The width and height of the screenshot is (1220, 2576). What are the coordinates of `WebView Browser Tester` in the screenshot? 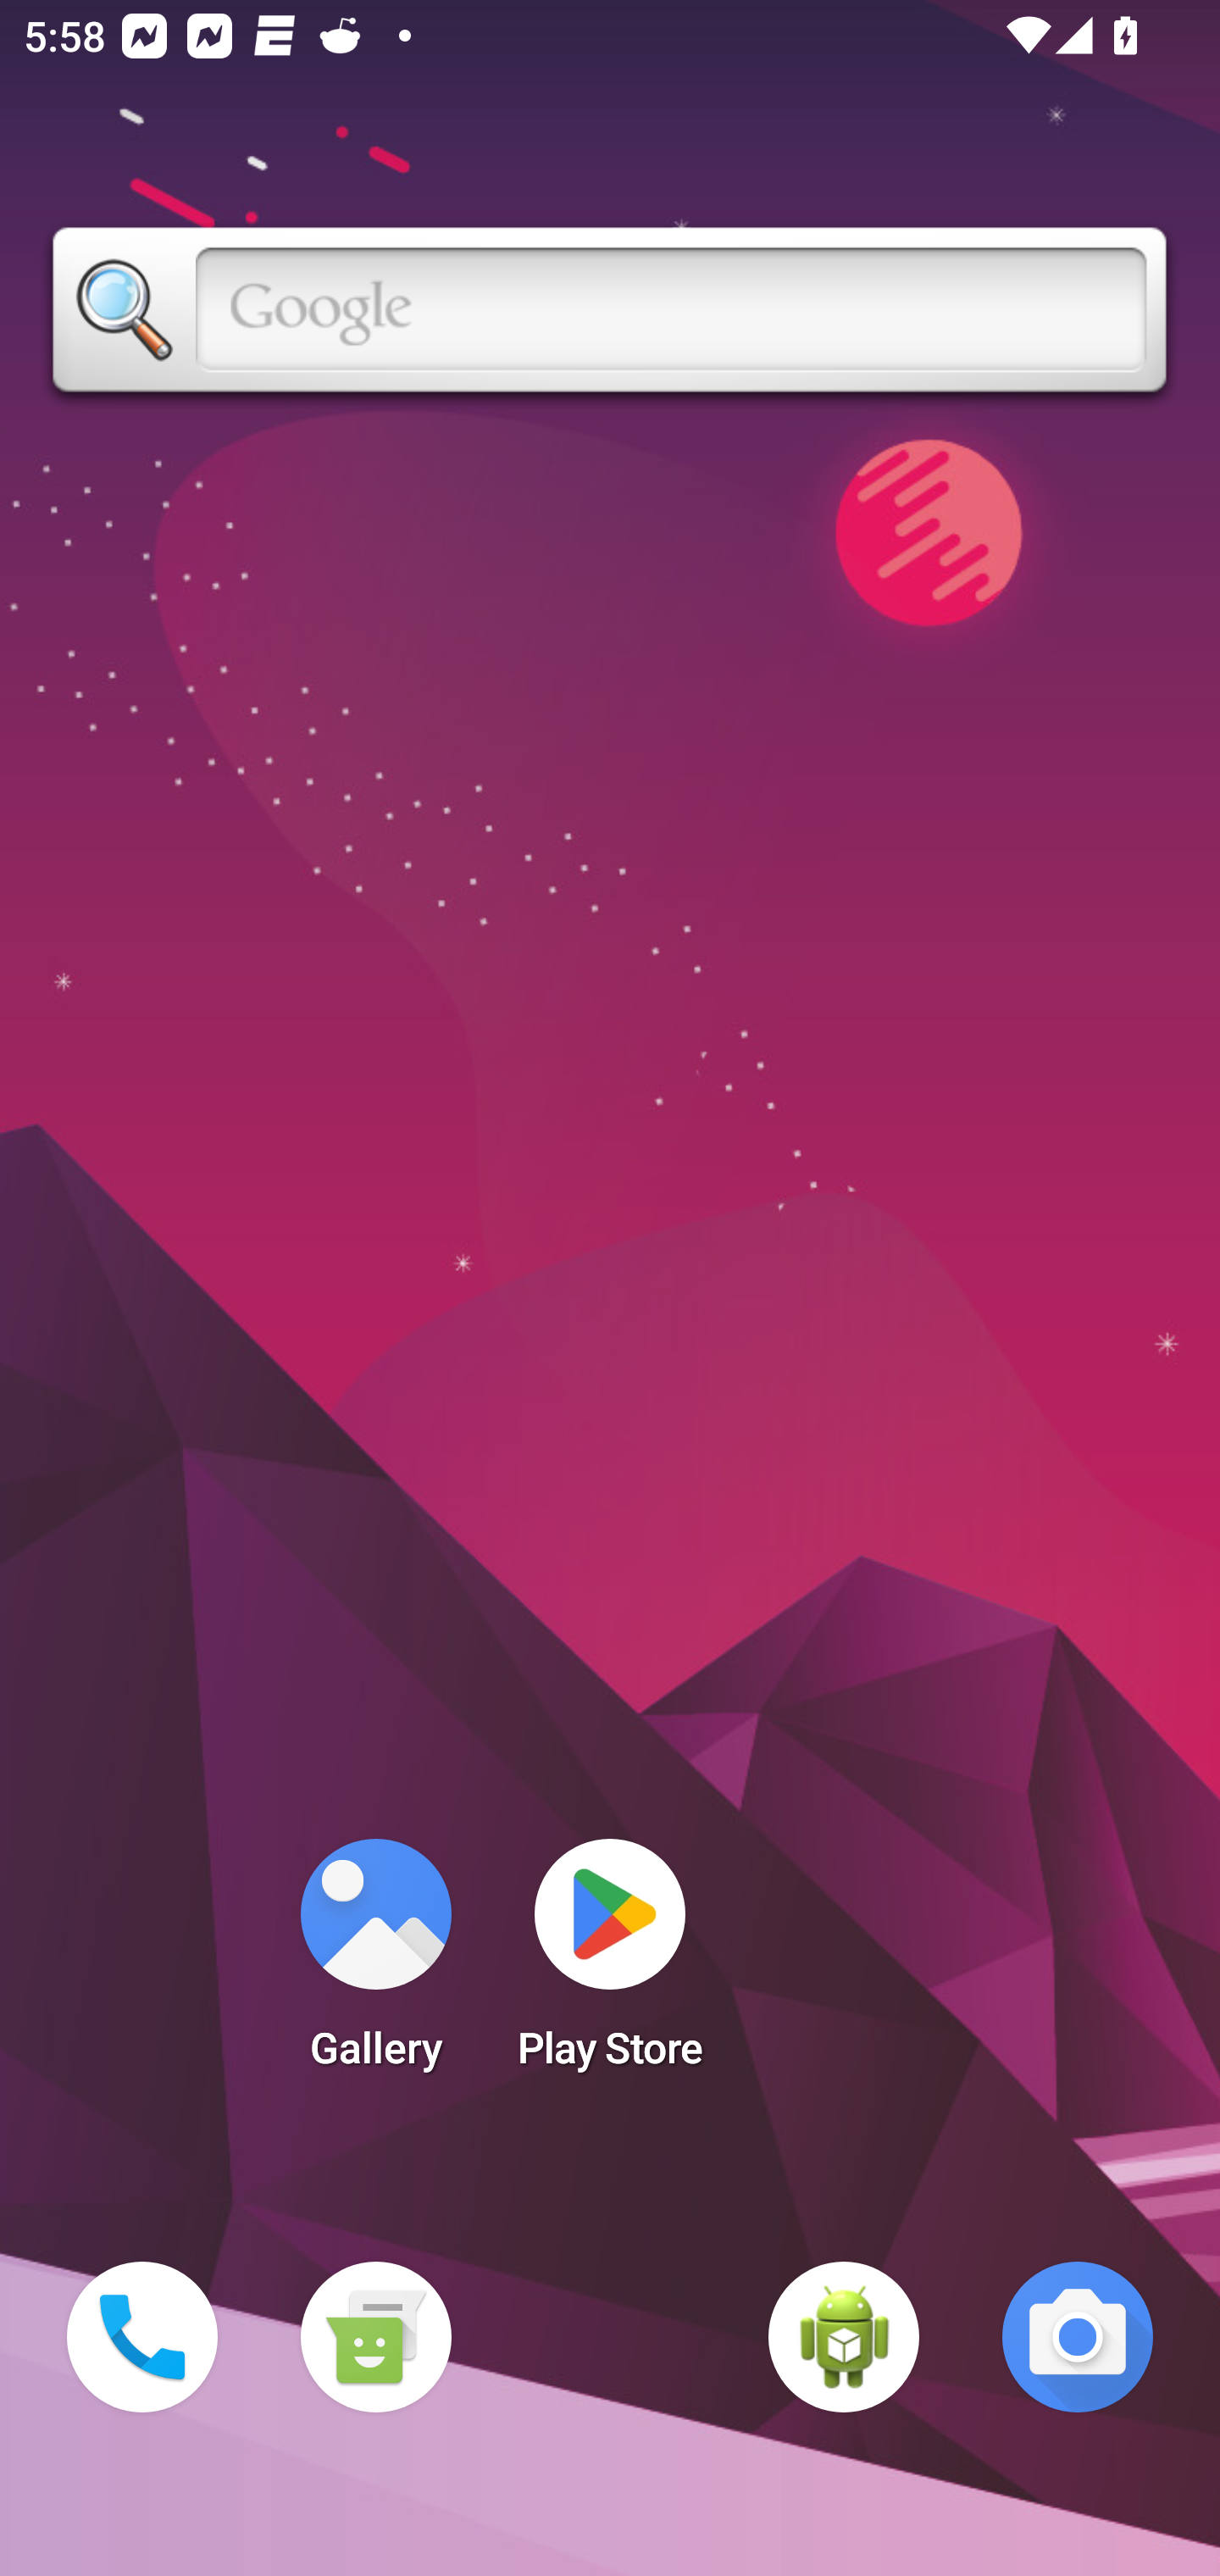 It's located at (844, 2337).